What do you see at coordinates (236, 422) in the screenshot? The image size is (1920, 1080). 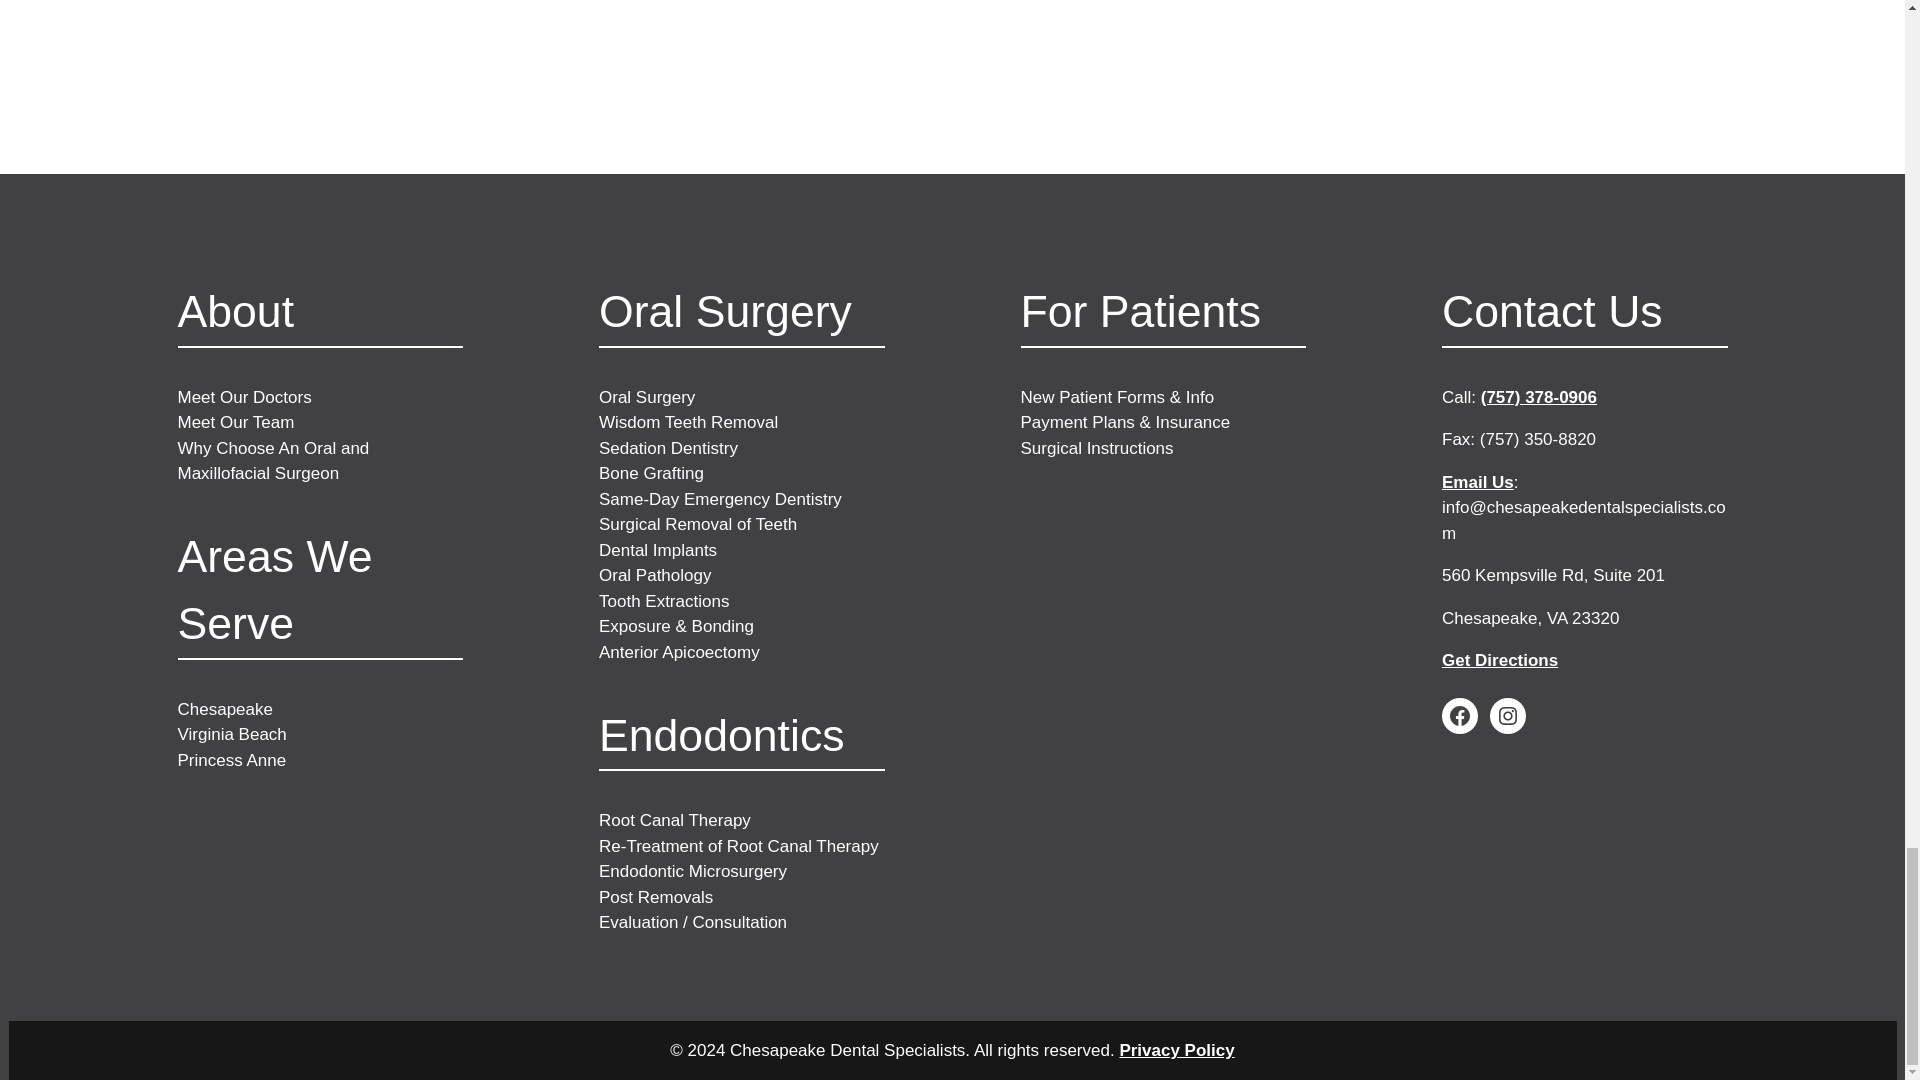 I see `Meet Our Team` at bounding box center [236, 422].